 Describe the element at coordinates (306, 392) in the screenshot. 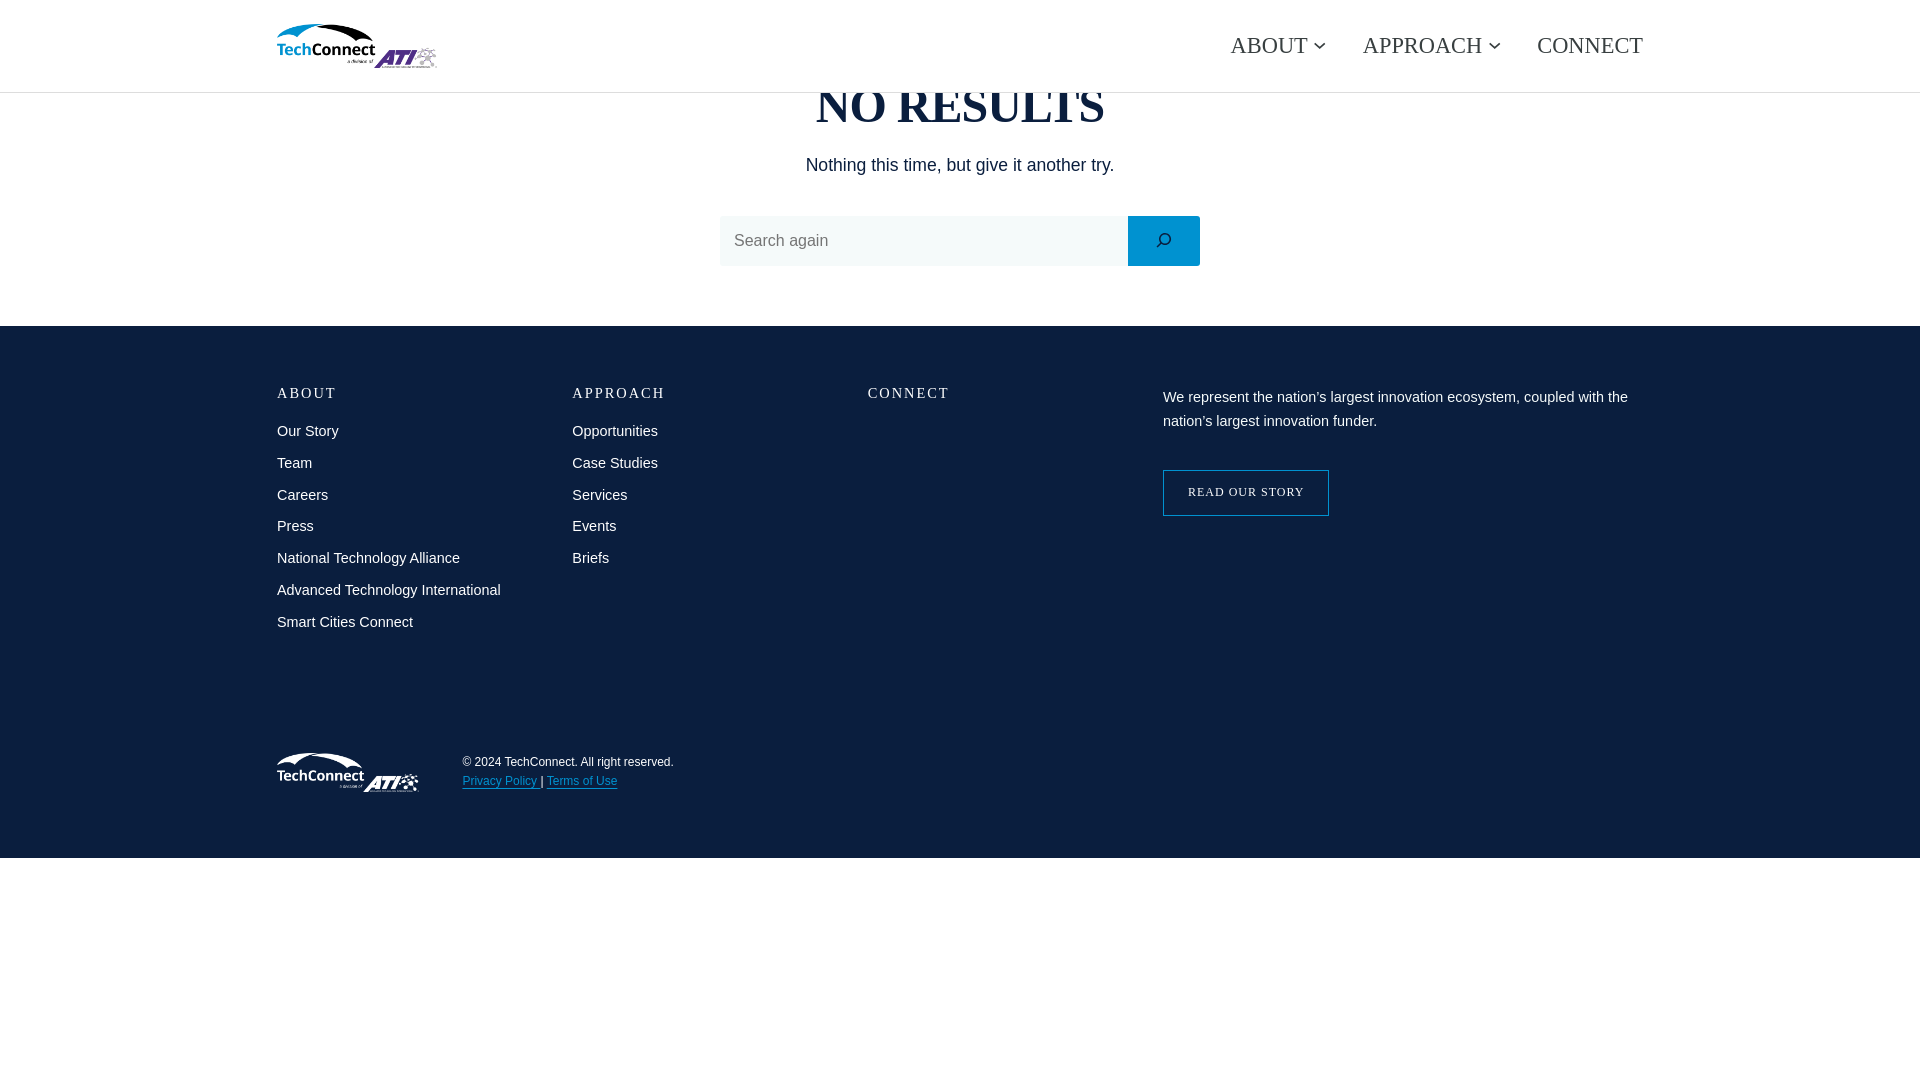

I see `ABOUT` at that location.